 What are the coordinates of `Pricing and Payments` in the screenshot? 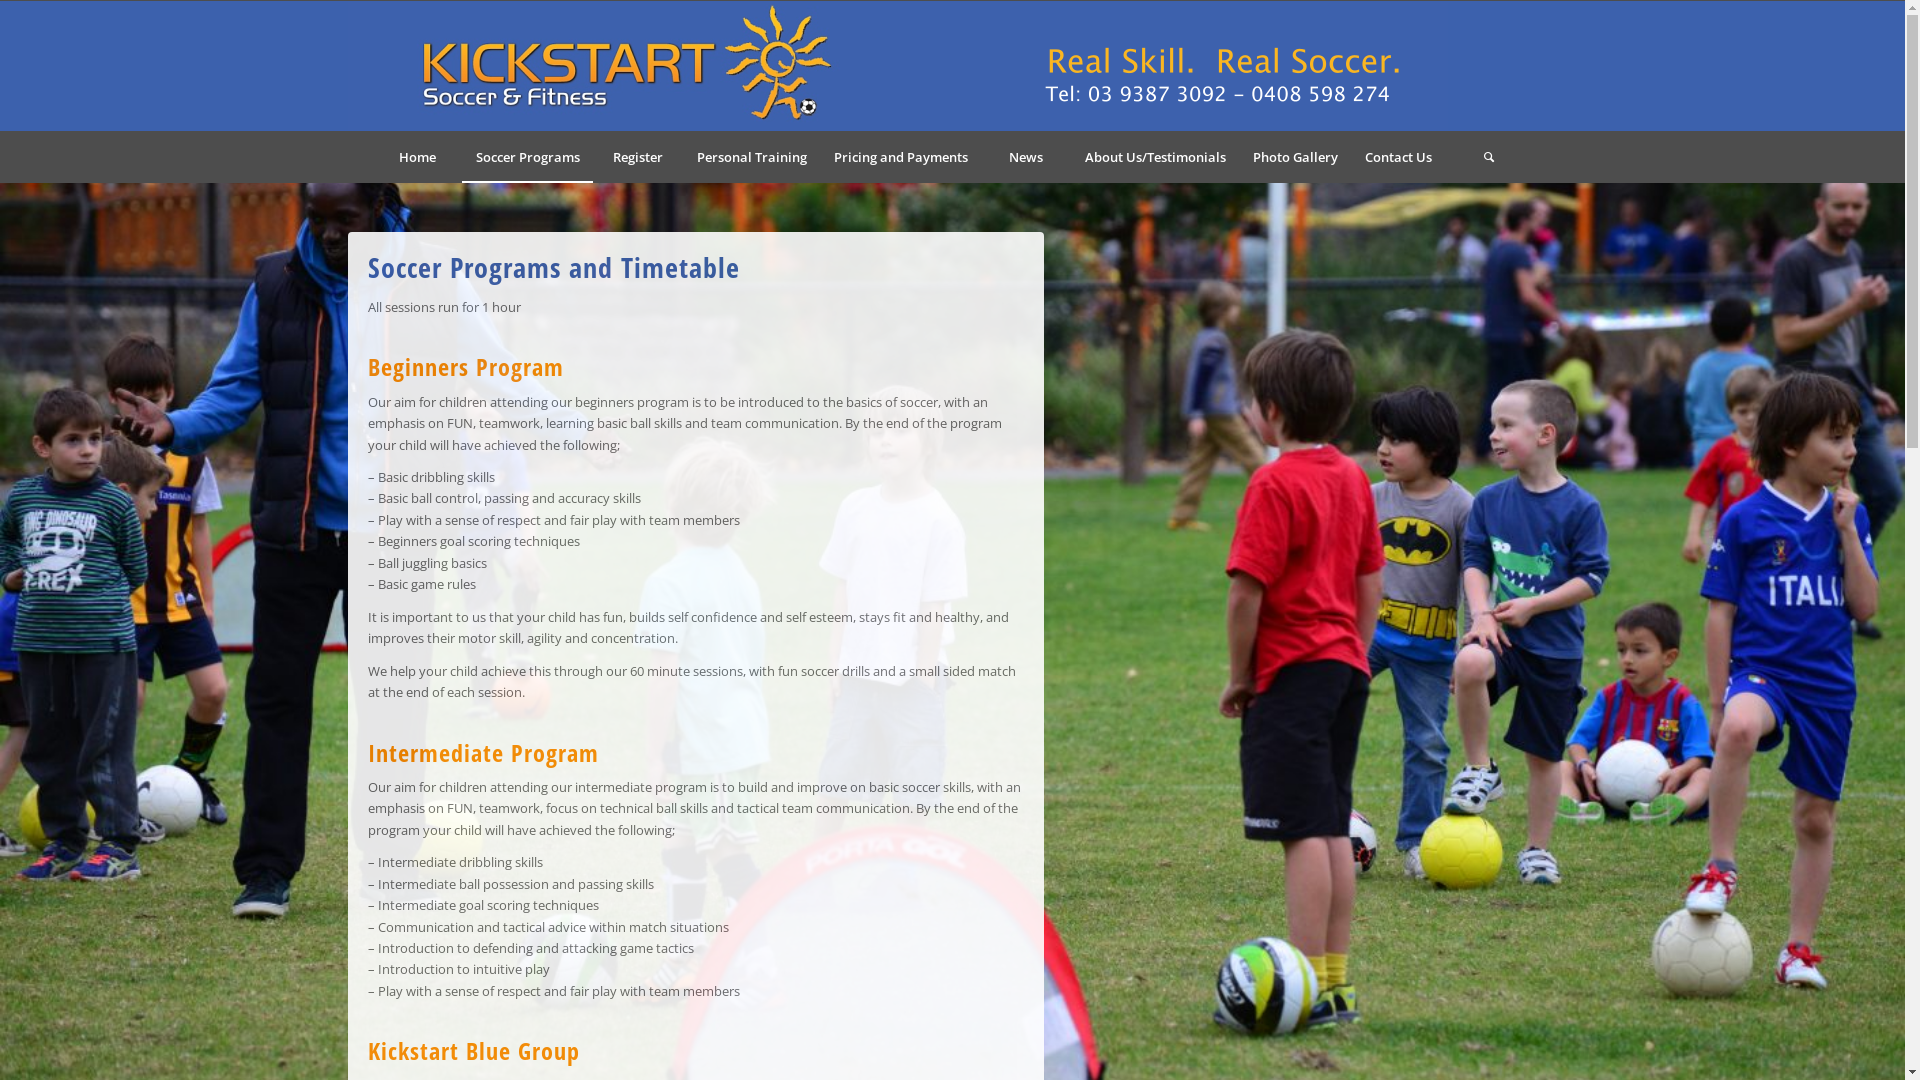 It's located at (900, 157).